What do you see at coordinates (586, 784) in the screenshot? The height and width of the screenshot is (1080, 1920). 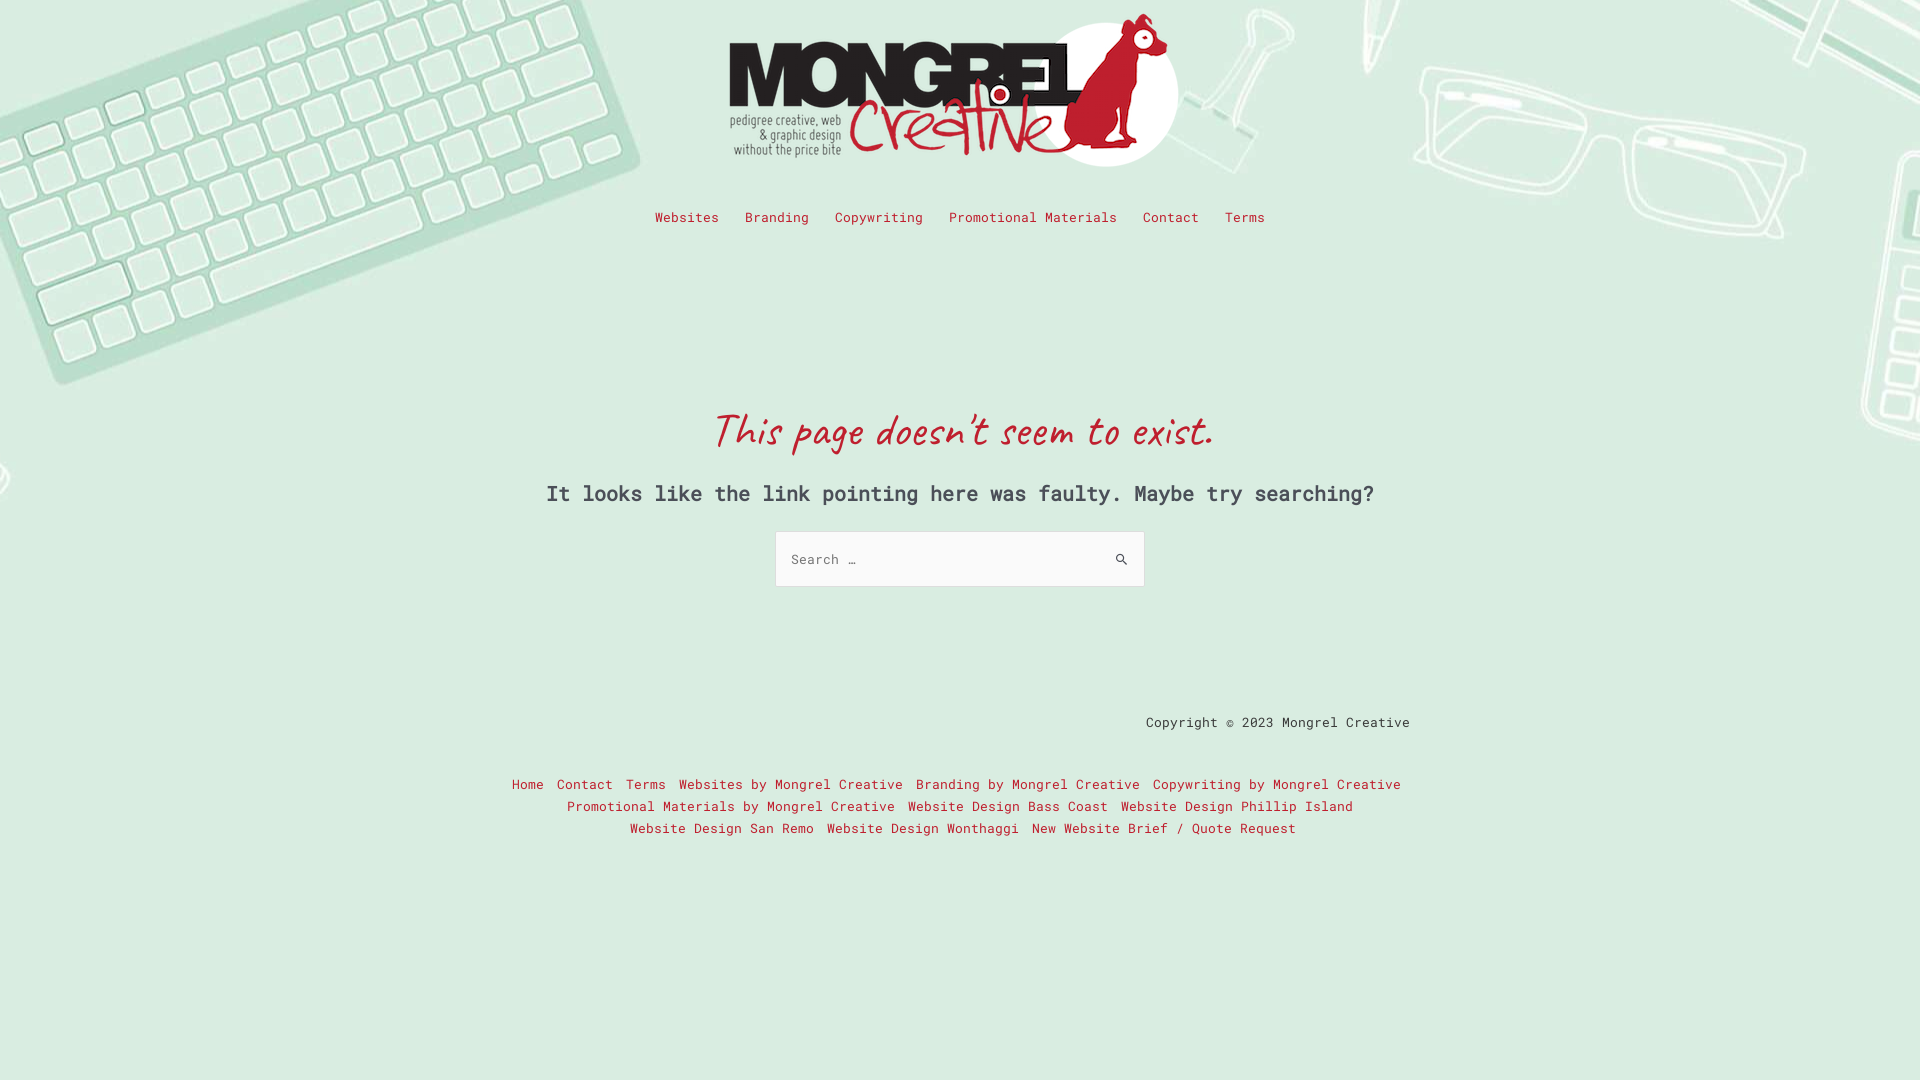 I see `Contact` at bounding box center [586, 784].